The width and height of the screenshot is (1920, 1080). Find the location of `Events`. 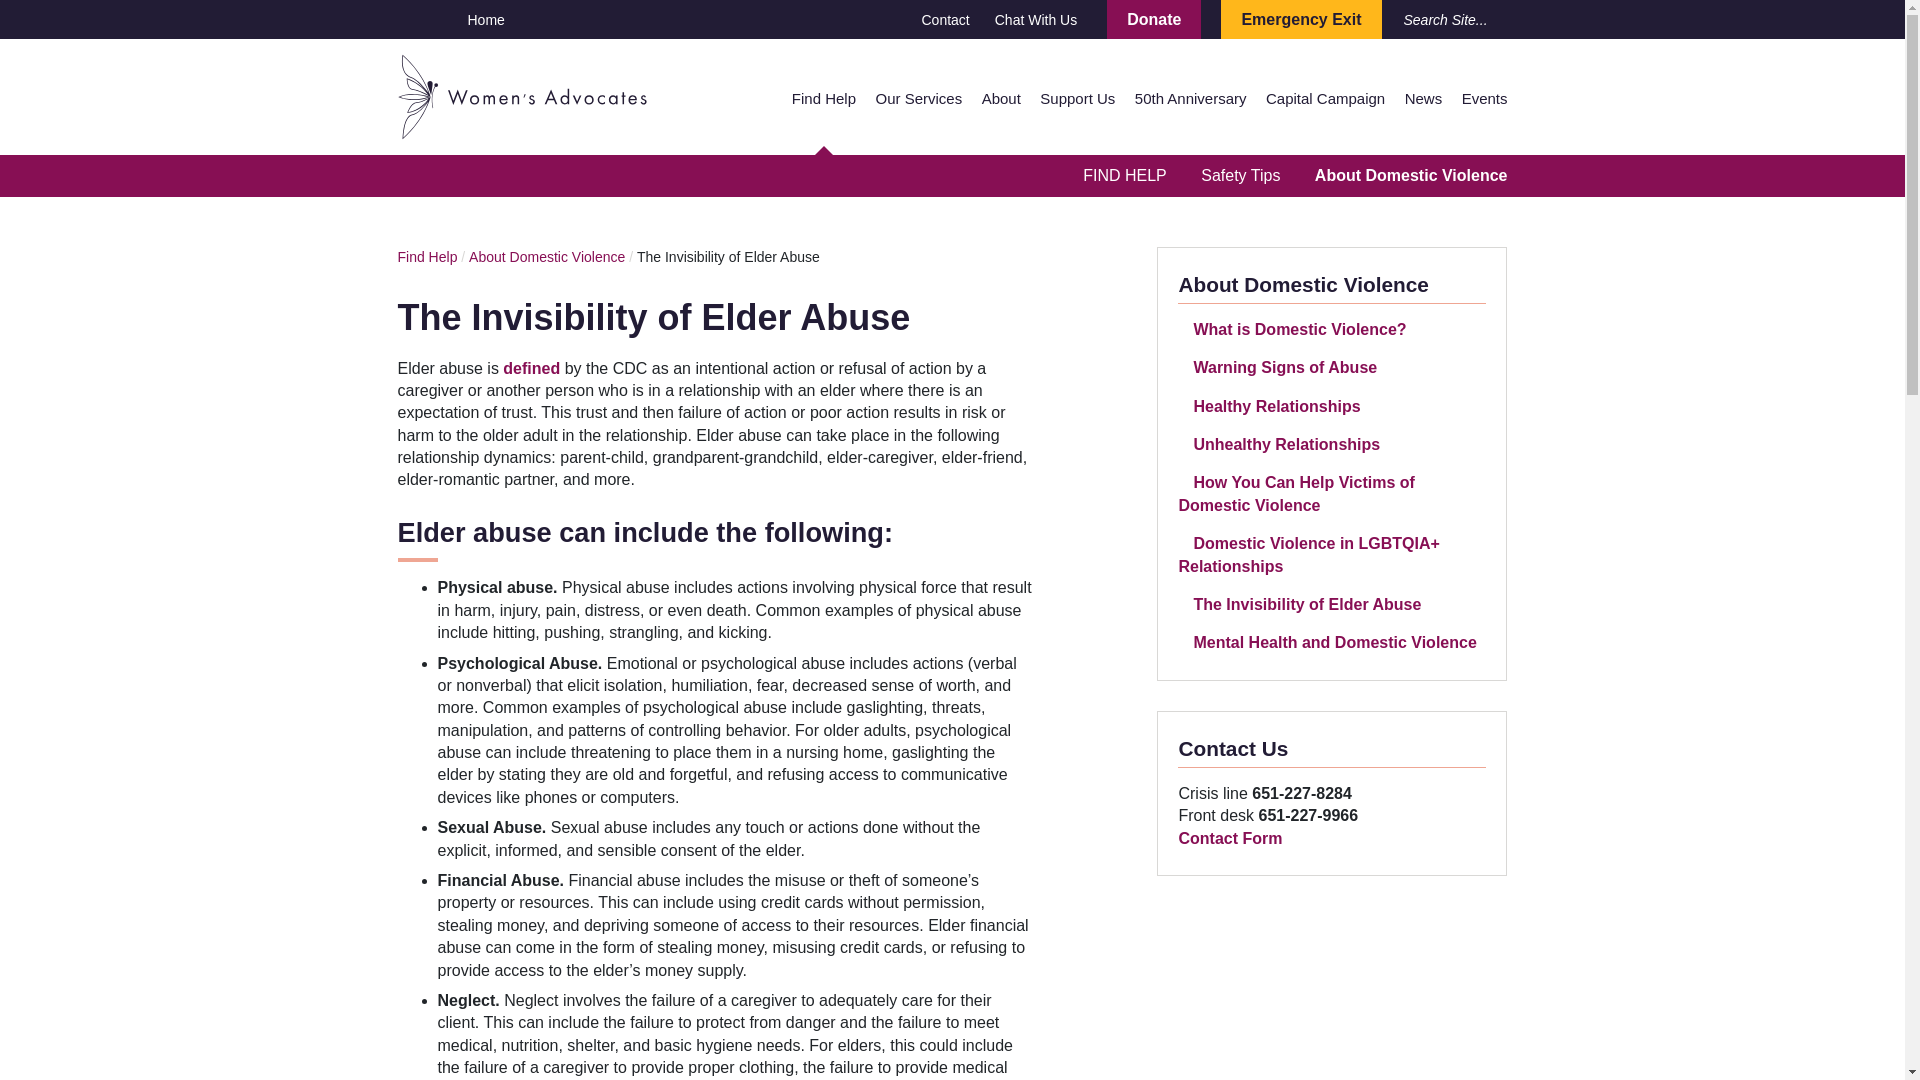

Events is located at coordinates (1484, 98).